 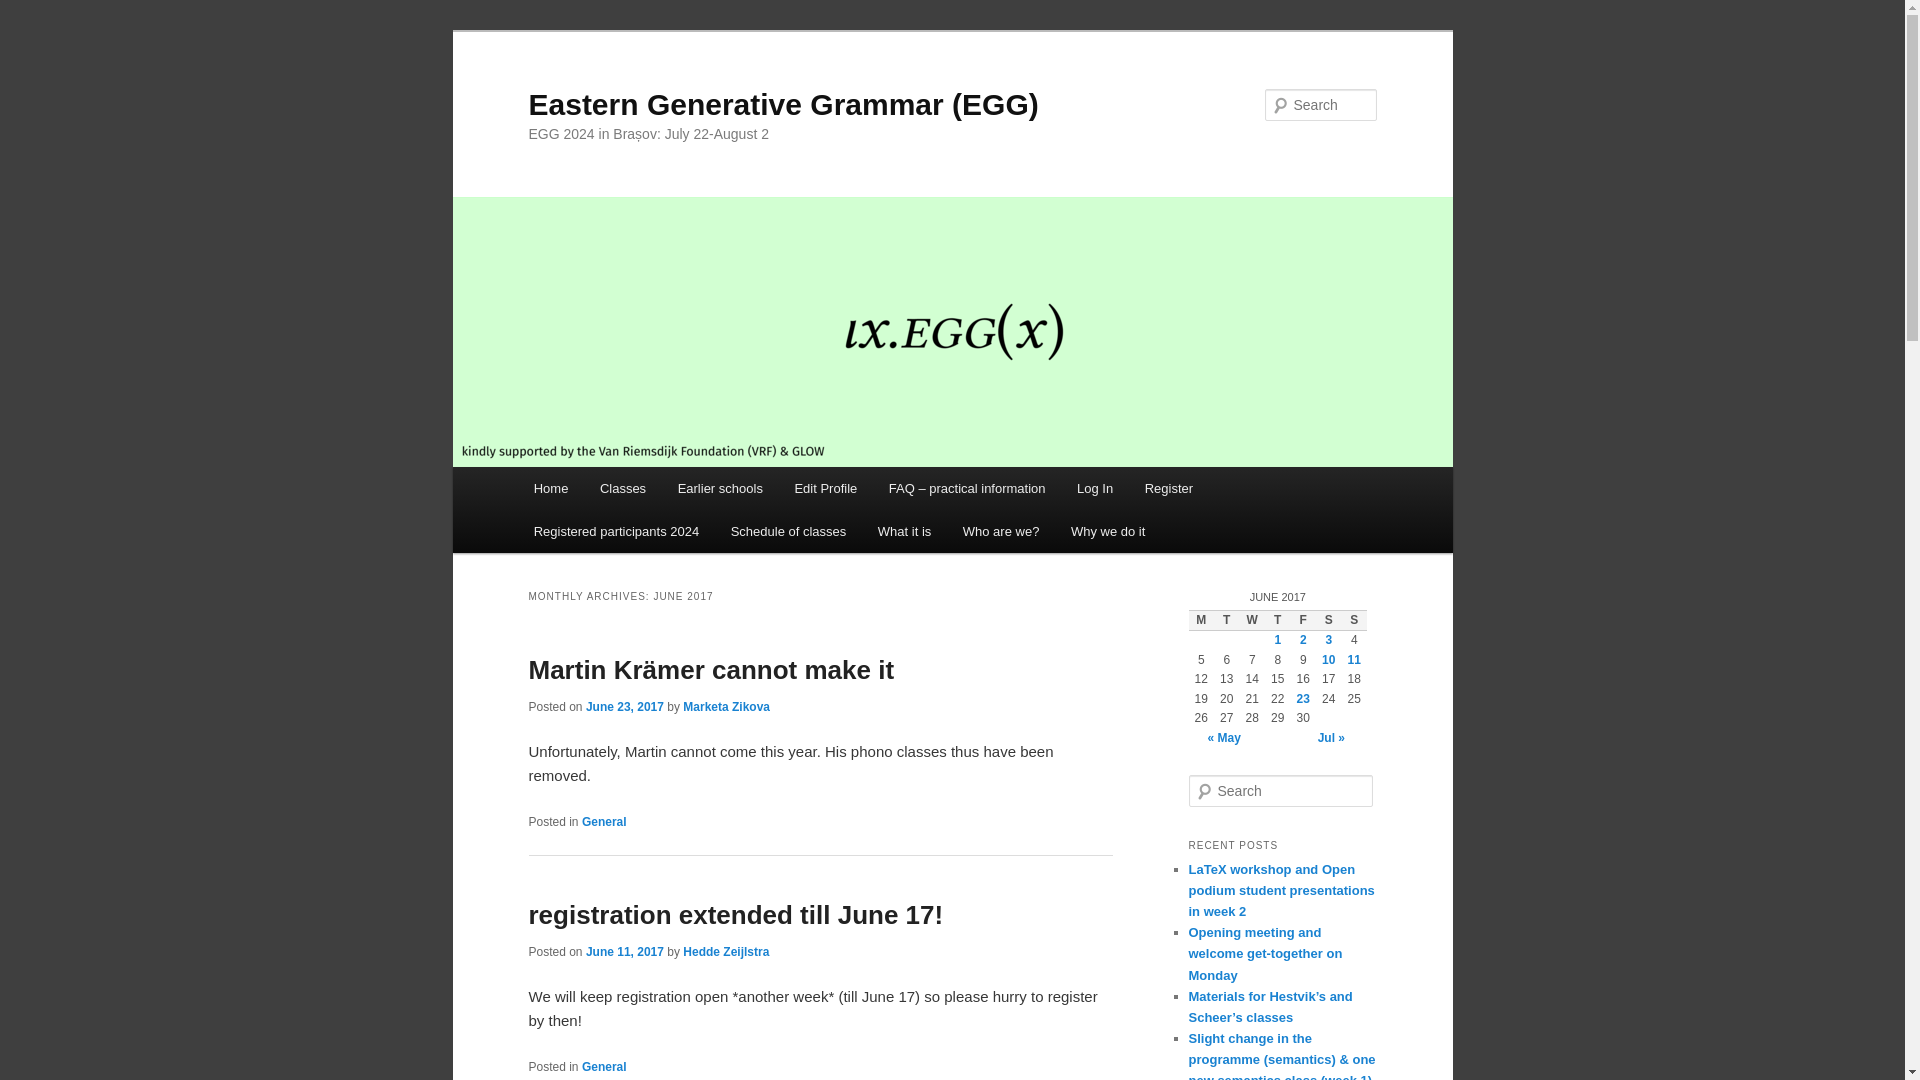 What do you see at coordinates (720, 488) in the screenshot?
I see `Earlier schools` at bounding box center [720, 488].